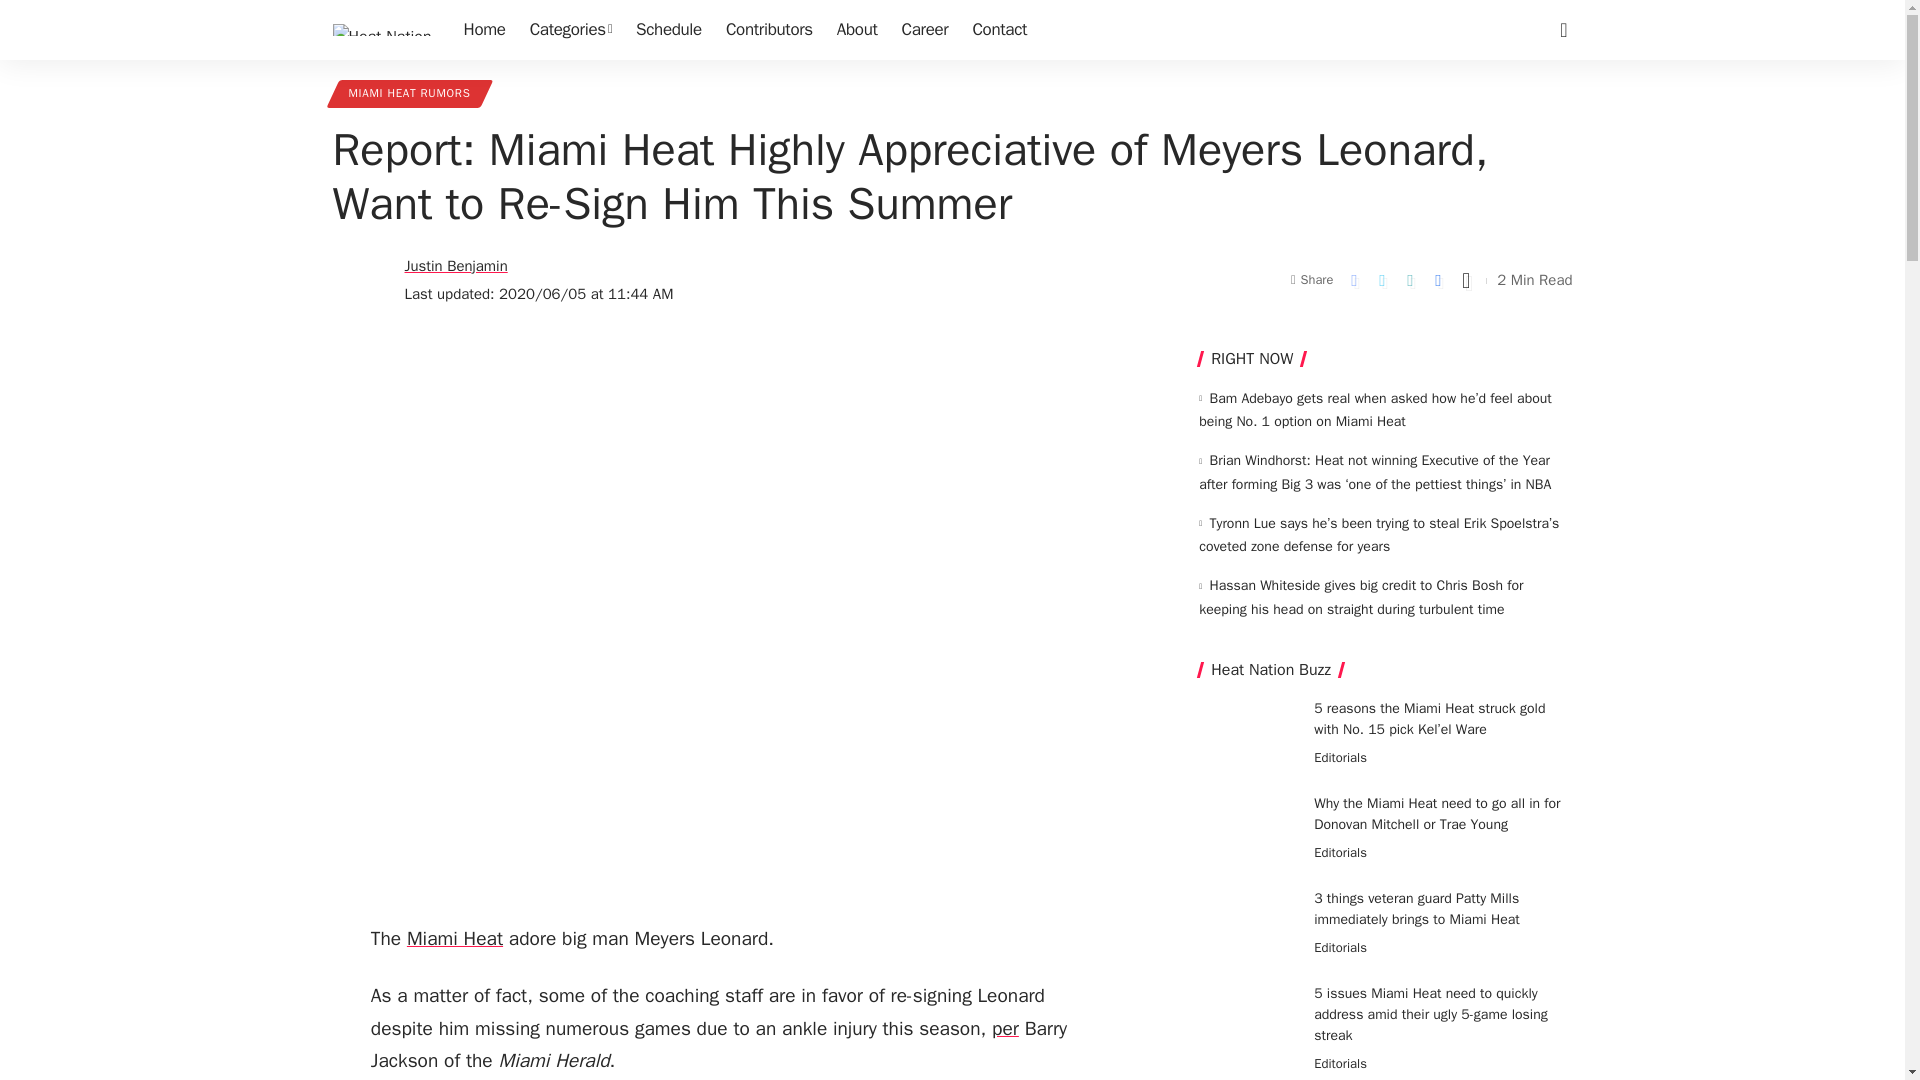 The width and height of the screenshot is (1920, 1080). What do you see at coordinates (999, 30) in the screenshot?
I see `Contact` at bounding box center [999, 30].